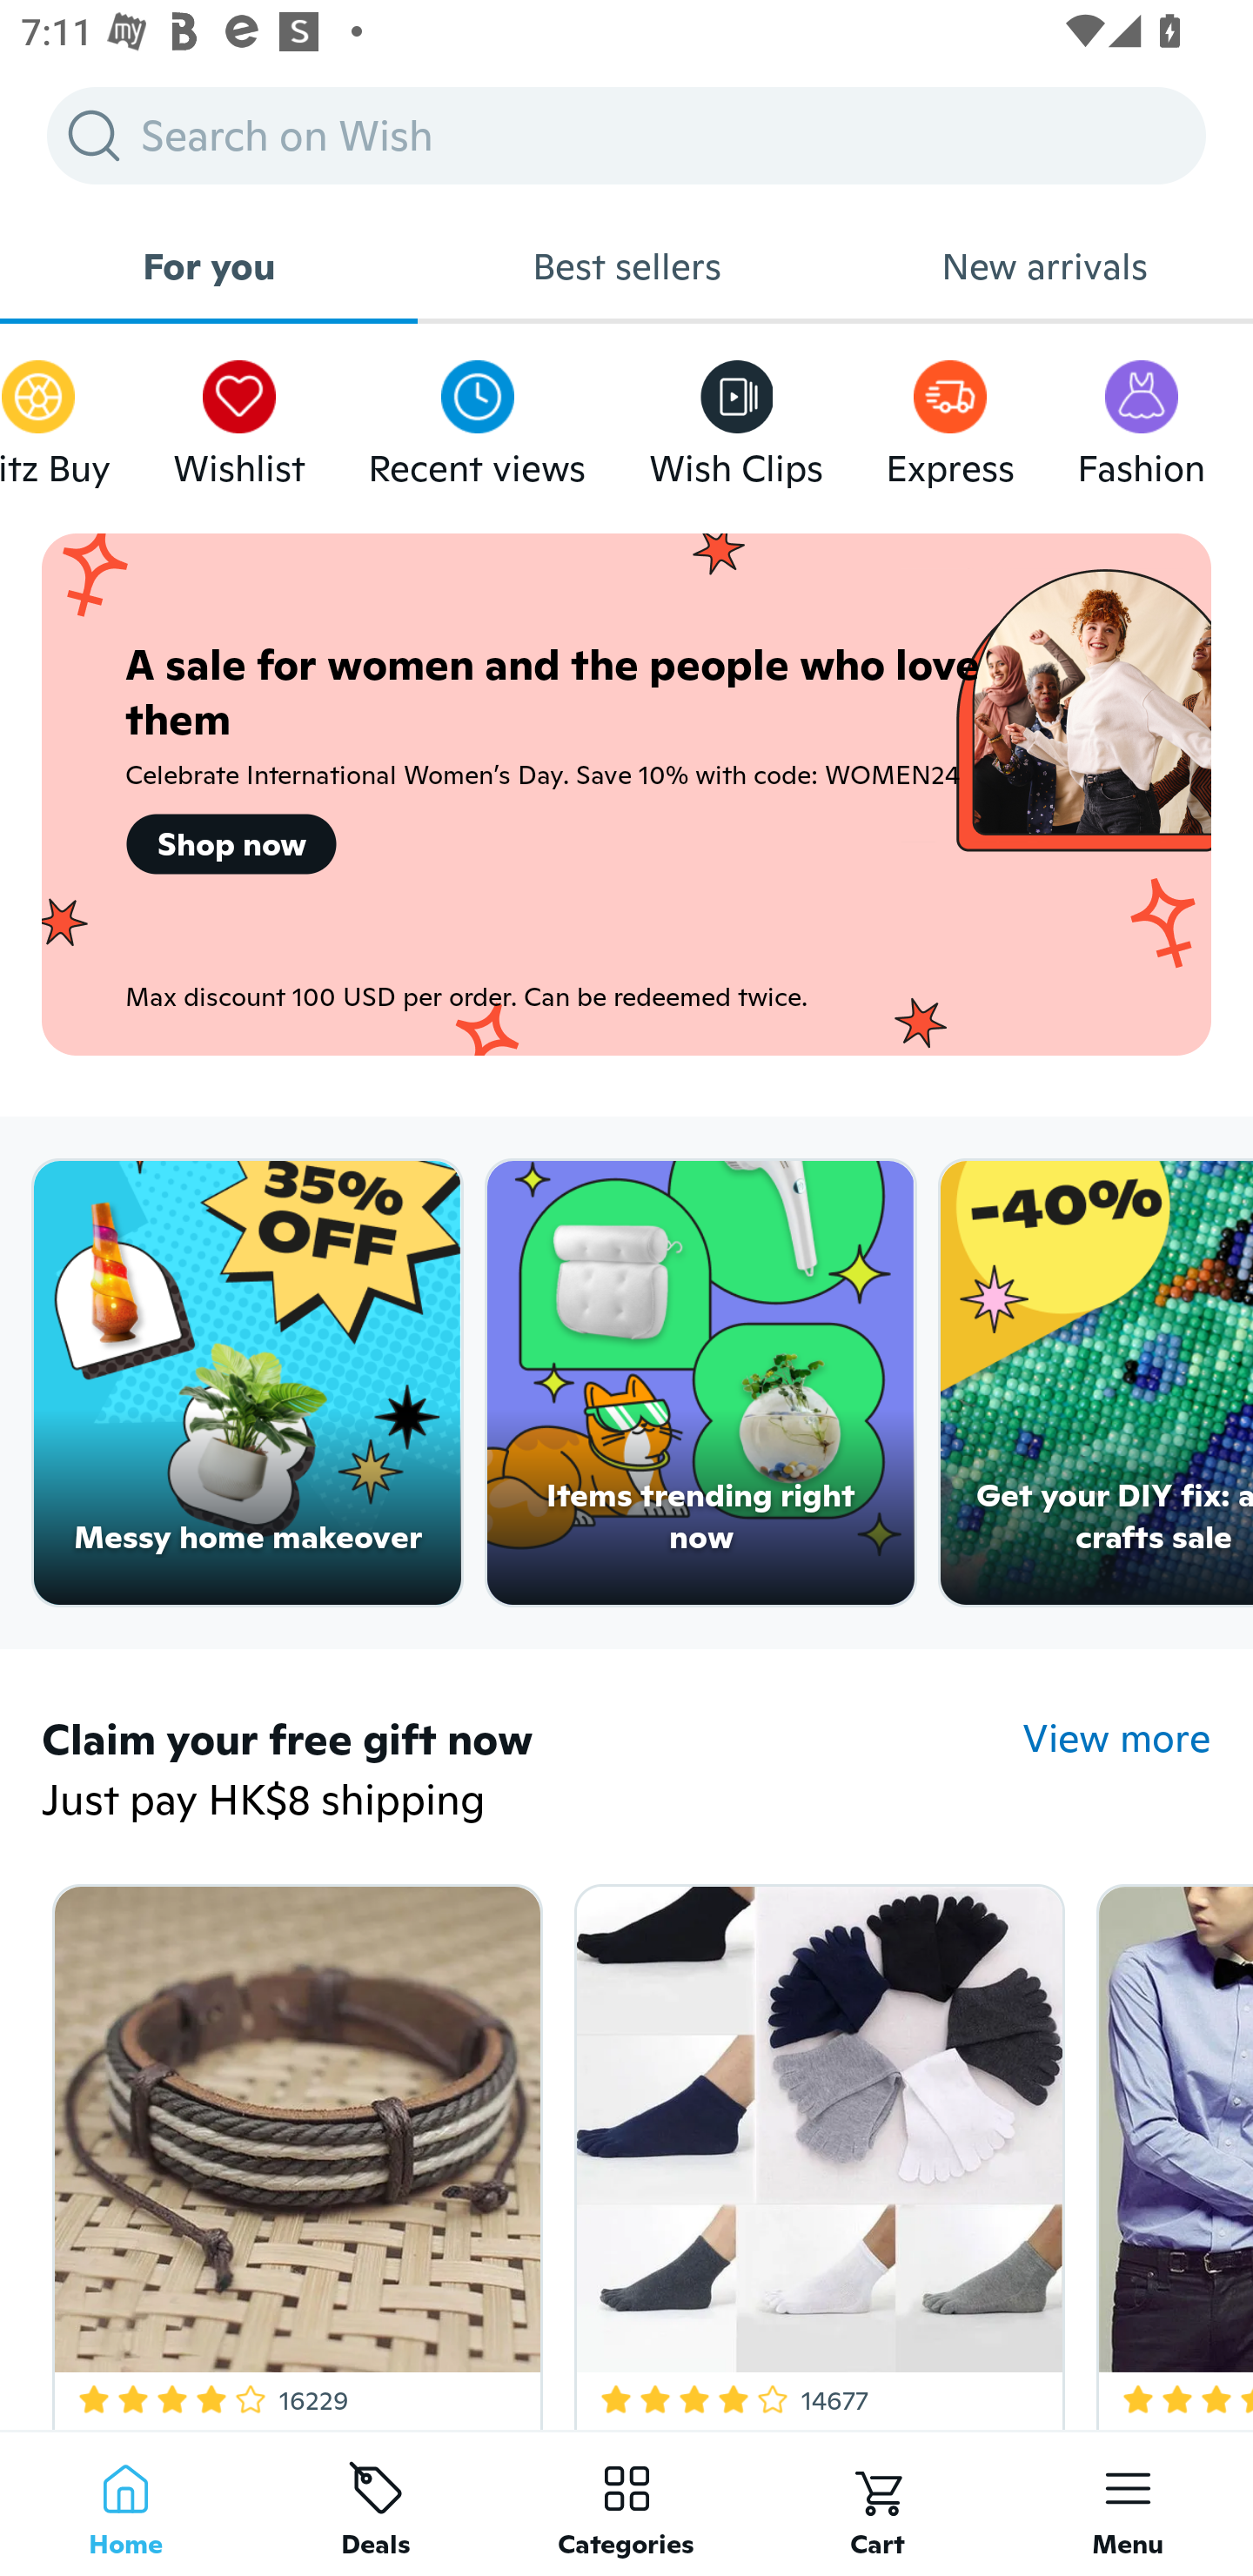 This screenshot has width=1253, height=2576. Describe the element at coordinates (532, 1772) in the screenshot. I see `Claim your free gift now
Just pay HK$8 shipping` at that location.